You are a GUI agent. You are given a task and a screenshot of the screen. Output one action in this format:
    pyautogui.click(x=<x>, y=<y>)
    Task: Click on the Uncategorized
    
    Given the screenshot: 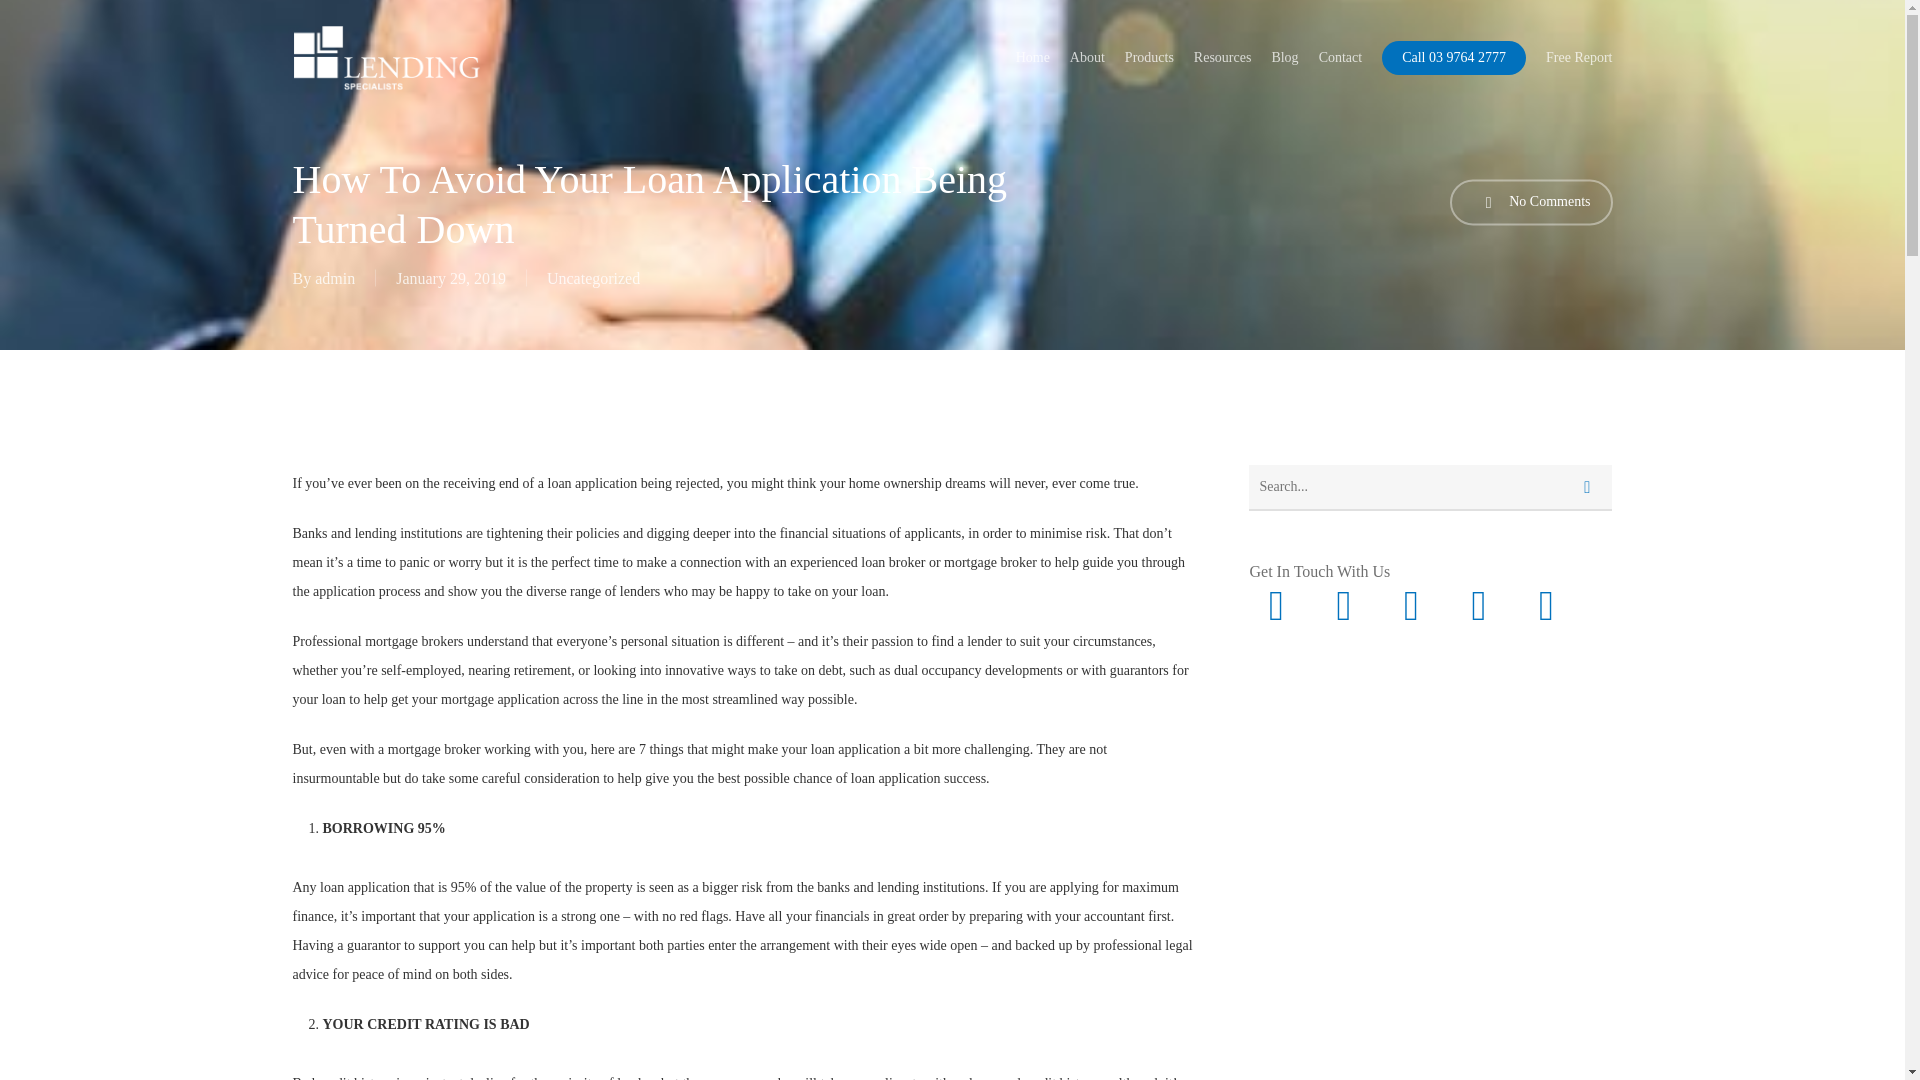 What is the action you would take?
    pyautogui.click(x=593, y=278)
    